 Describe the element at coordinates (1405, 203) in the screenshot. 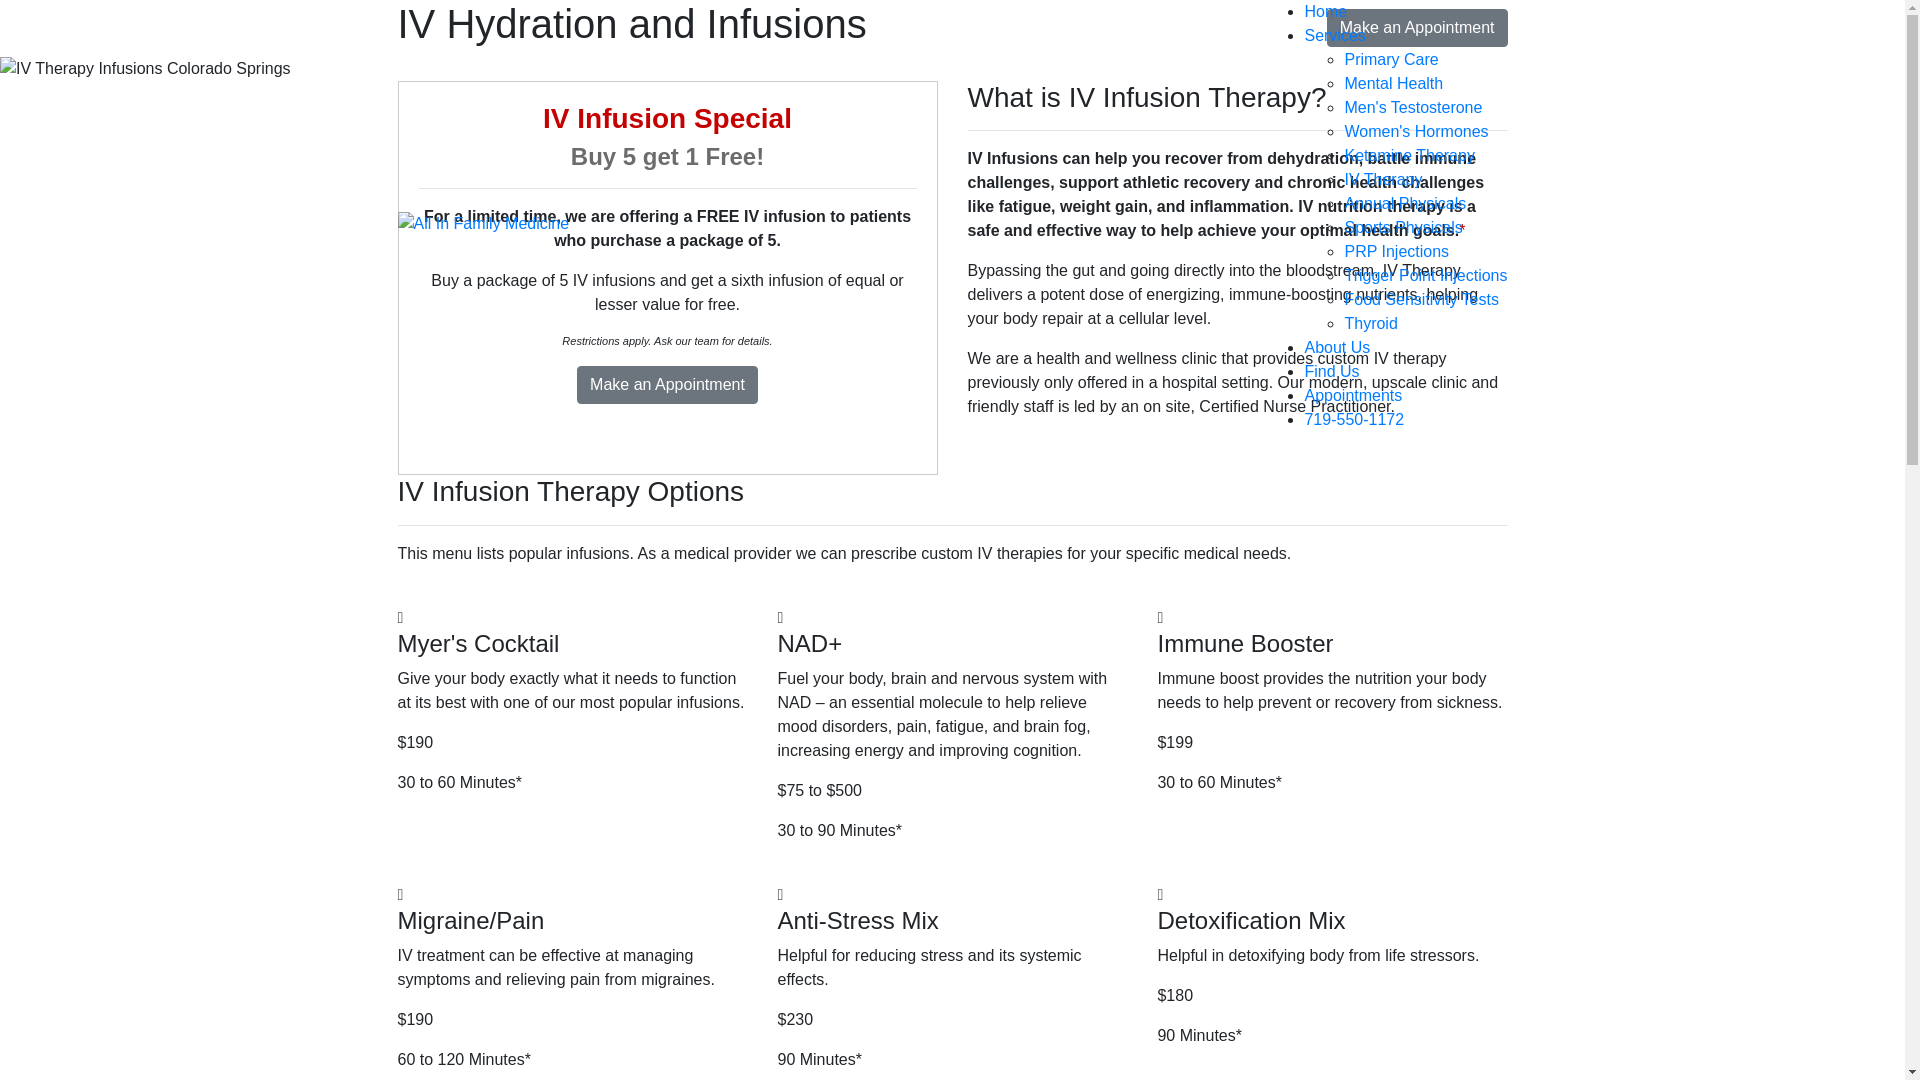

I see `Annual Physicals` at that location.